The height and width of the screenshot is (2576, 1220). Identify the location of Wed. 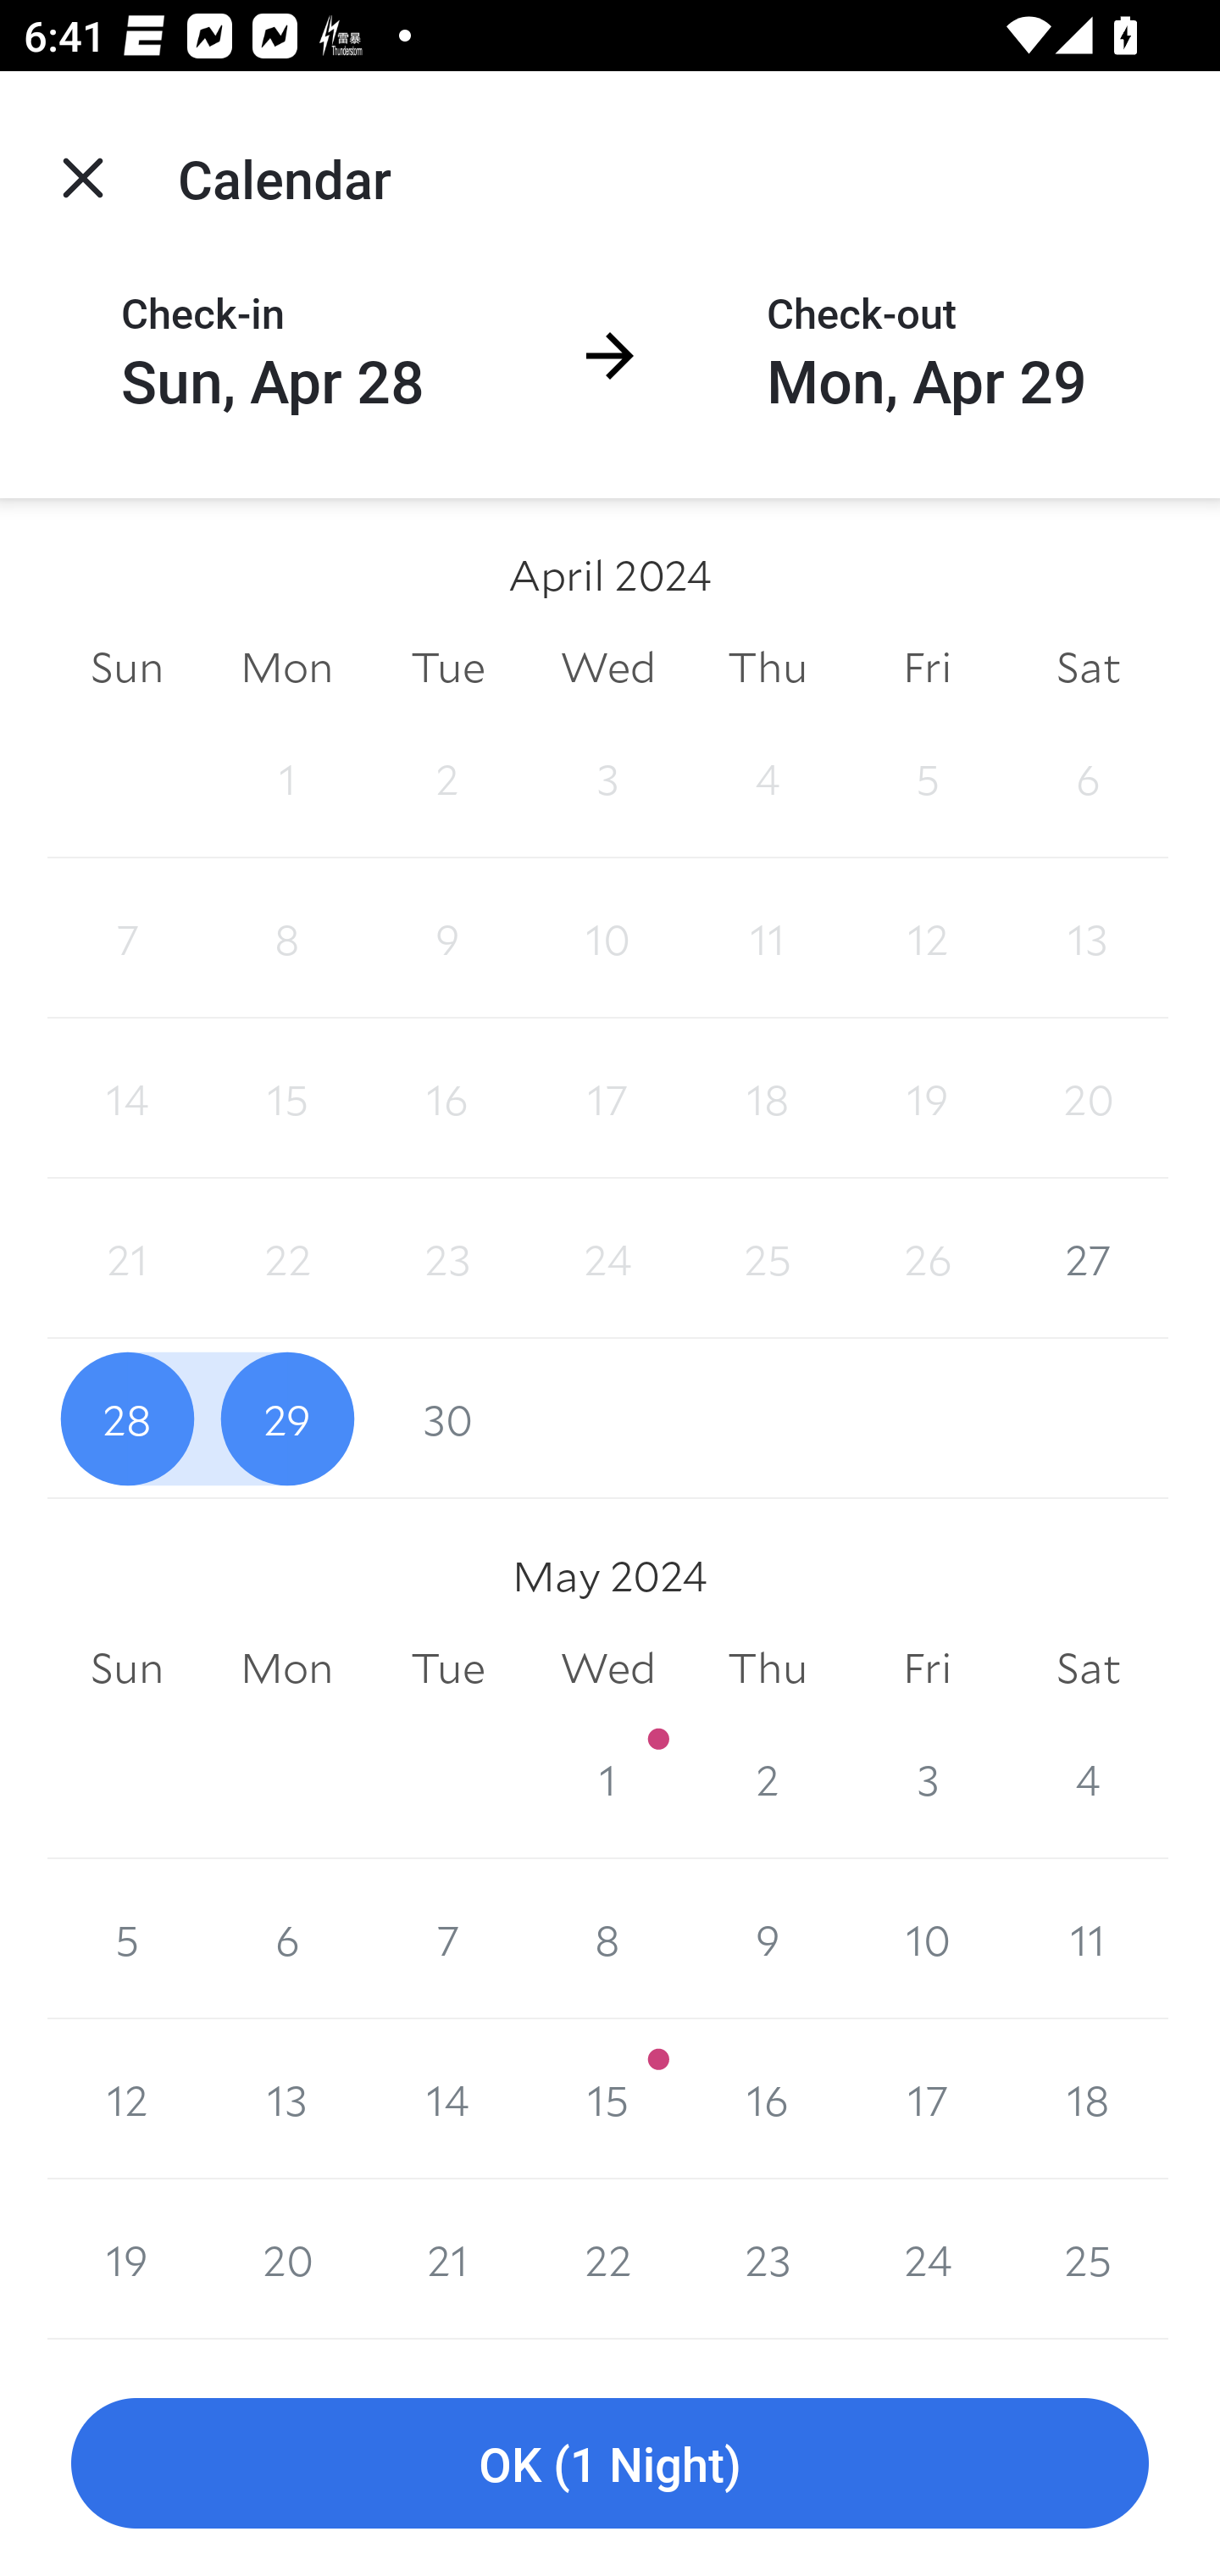
(608, 666).